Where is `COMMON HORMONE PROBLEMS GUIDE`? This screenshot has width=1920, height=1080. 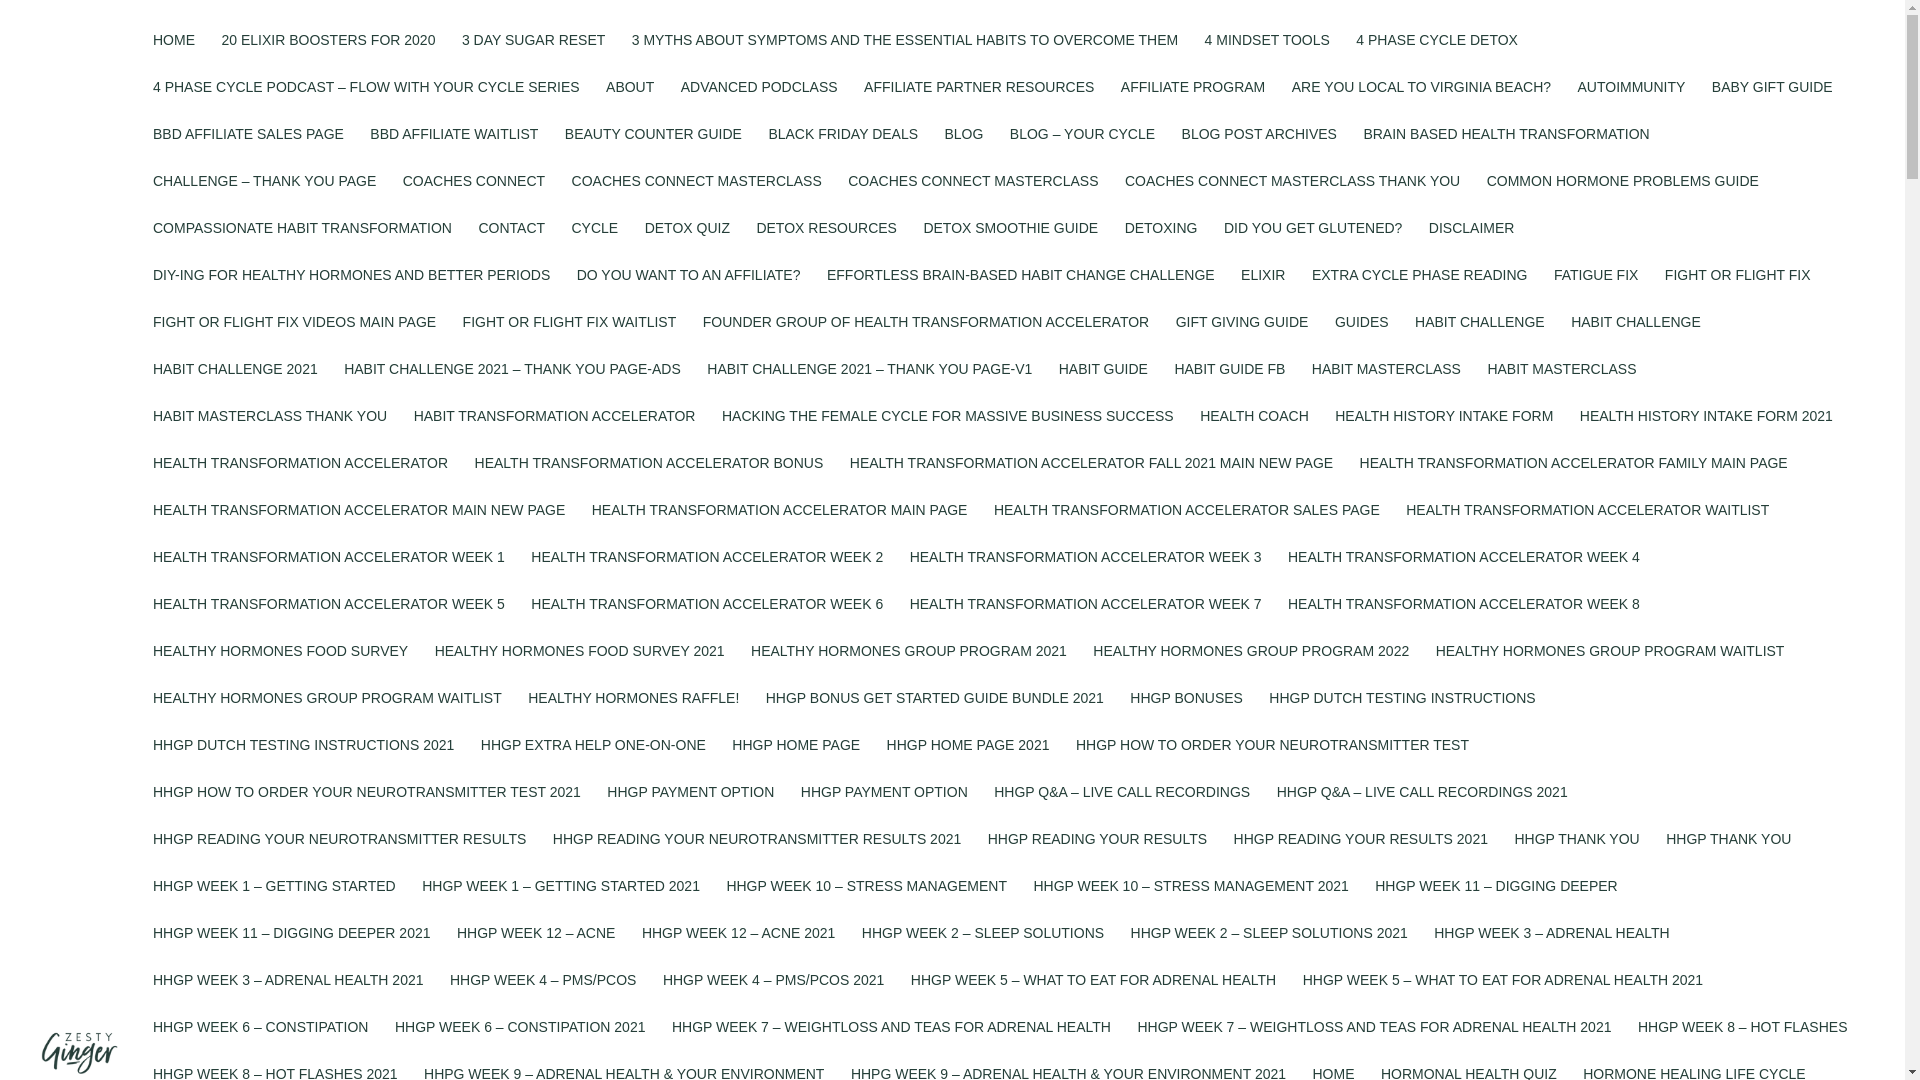
COMMON HORMONE PROBLEMS GUIDE is located at coordinates (1622, 197).